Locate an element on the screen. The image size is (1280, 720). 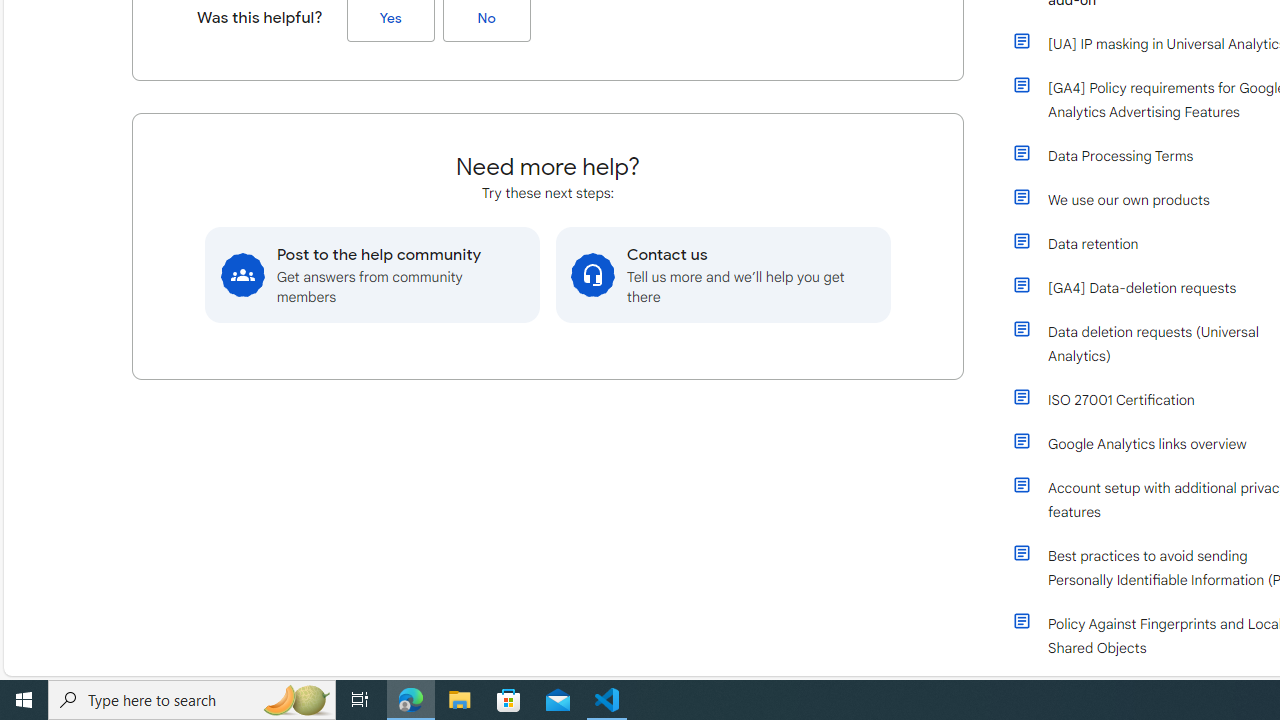
Class: need-more-help-option__svg-background is located at coordinates (592, 274).